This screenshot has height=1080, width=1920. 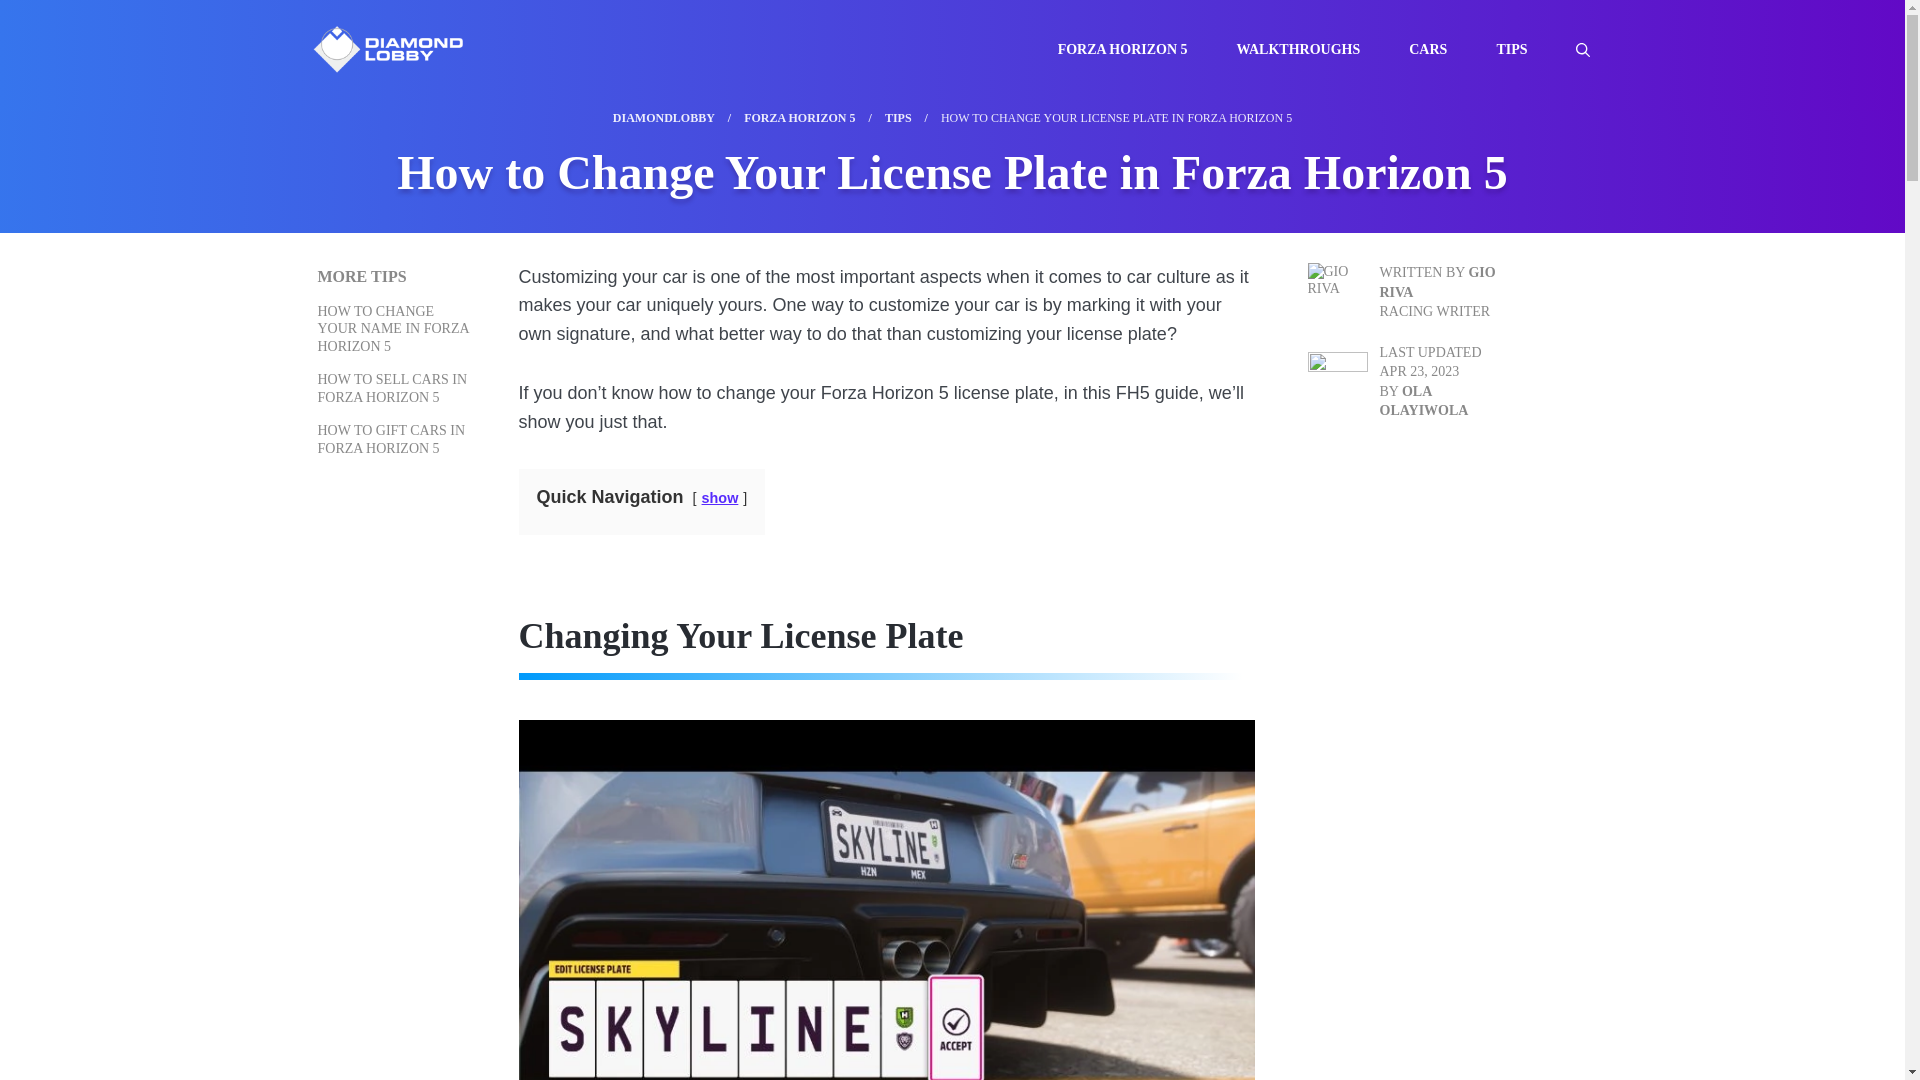 What do you see at coordinates (663, 118) in the screenshot?
I see `DIAMONDLOBBY` at bounding box center [663, 118].